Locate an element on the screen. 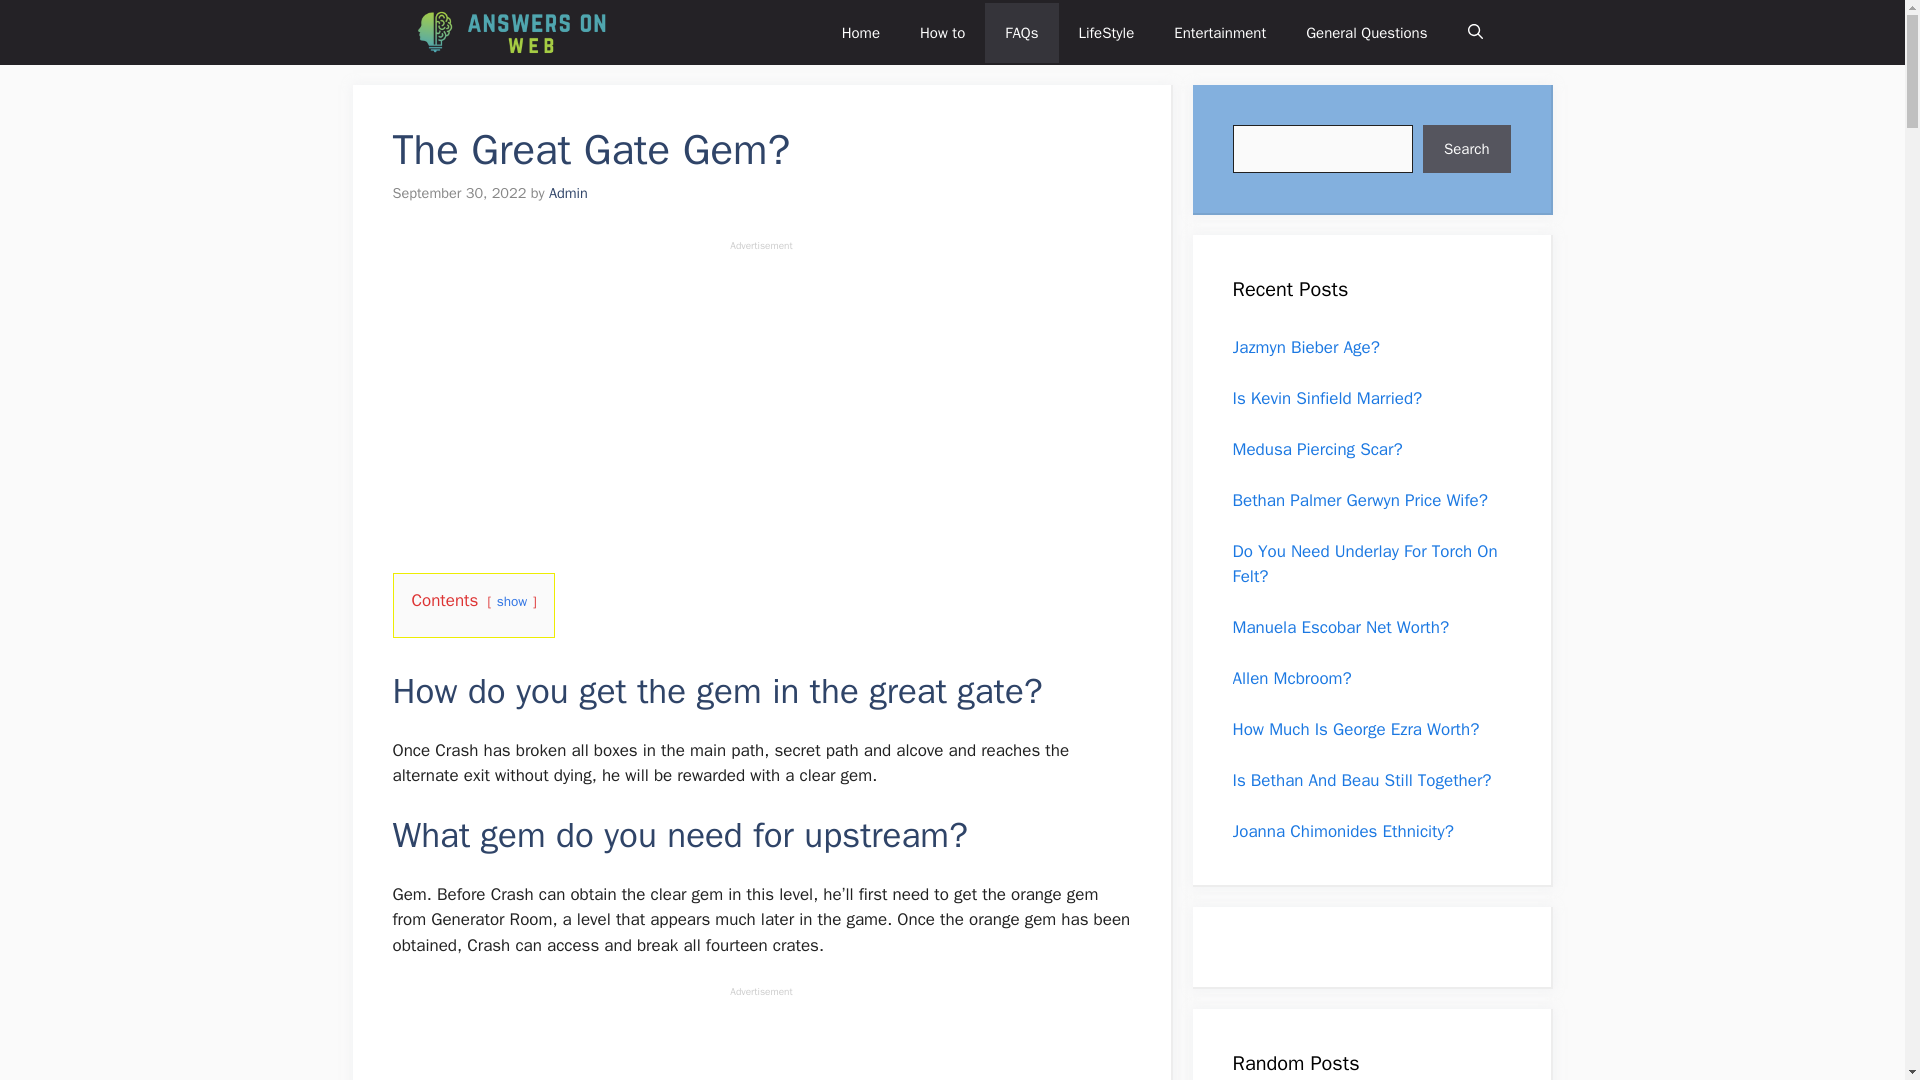 This screenshot has height=1080, width=1920. Home is located at coordinates (860, 32).